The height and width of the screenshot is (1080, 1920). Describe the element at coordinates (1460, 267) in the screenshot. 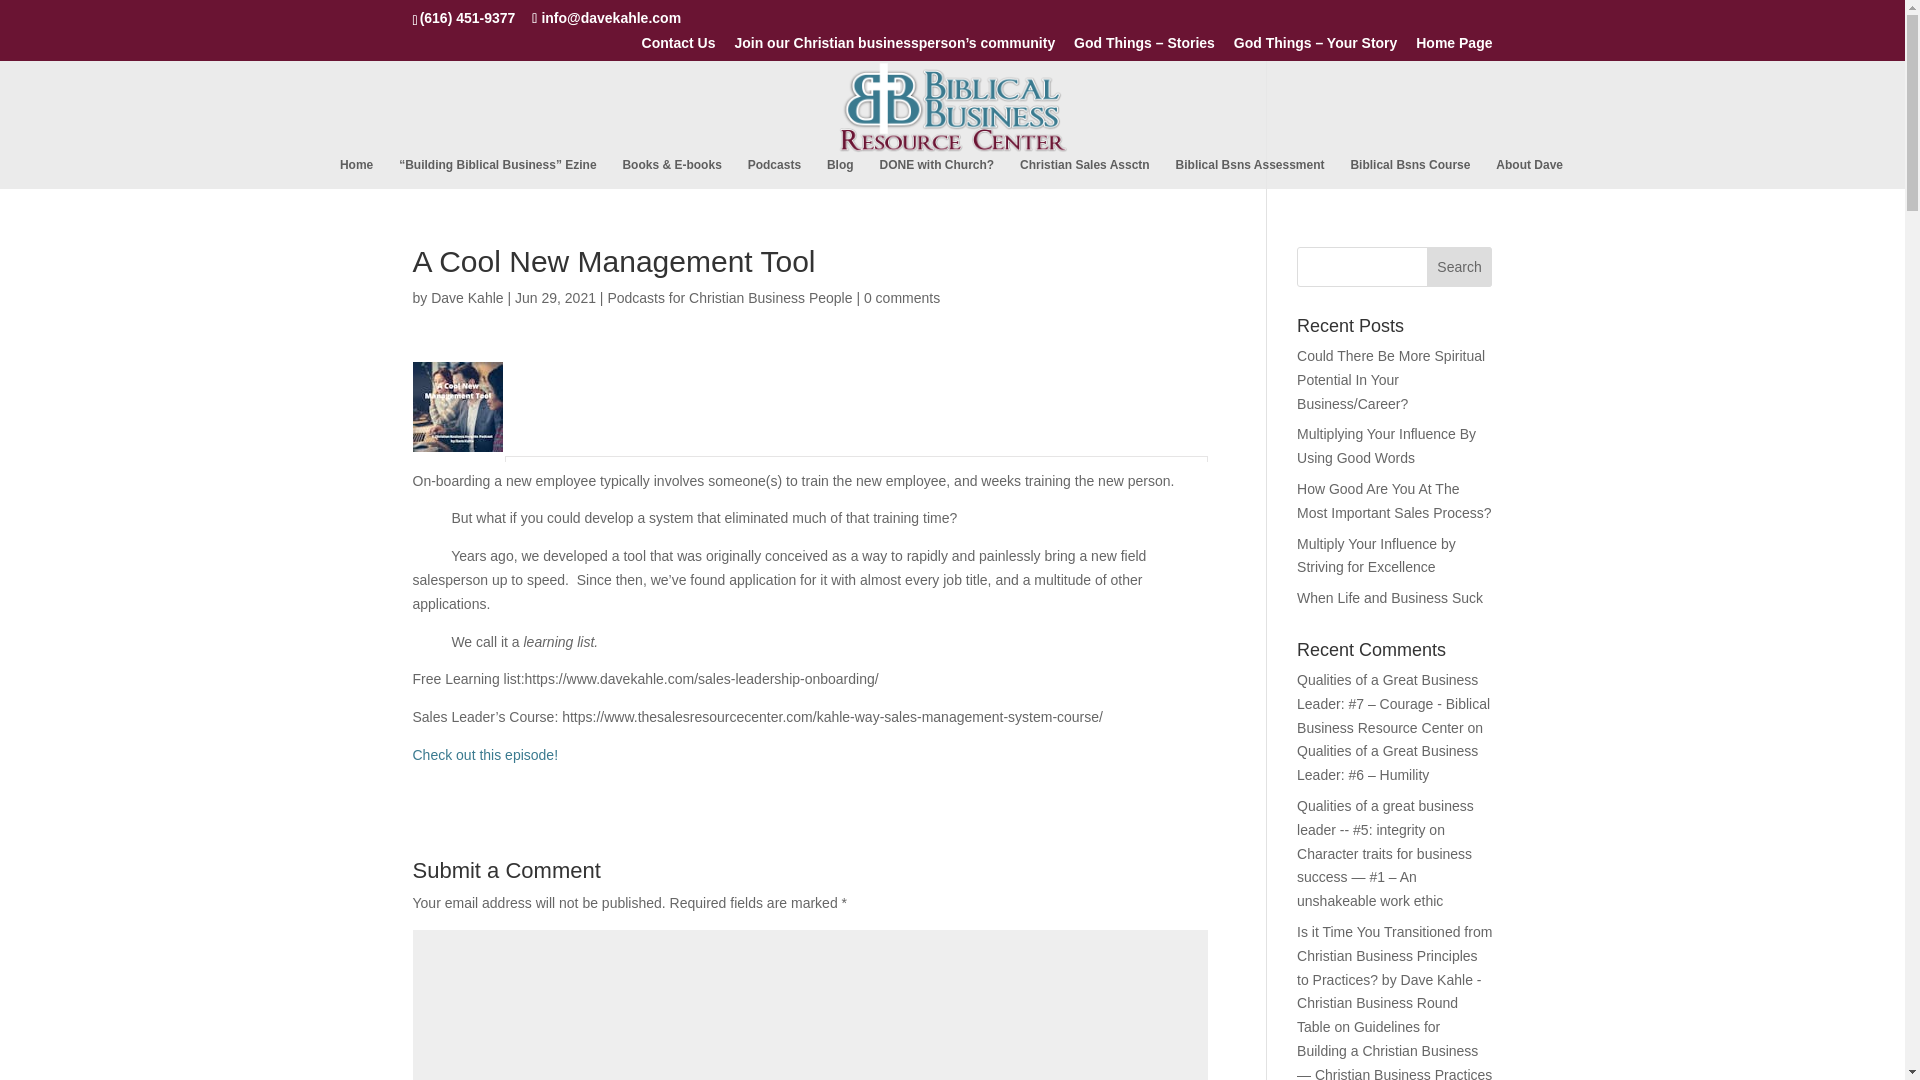

I see `Search` at that location.